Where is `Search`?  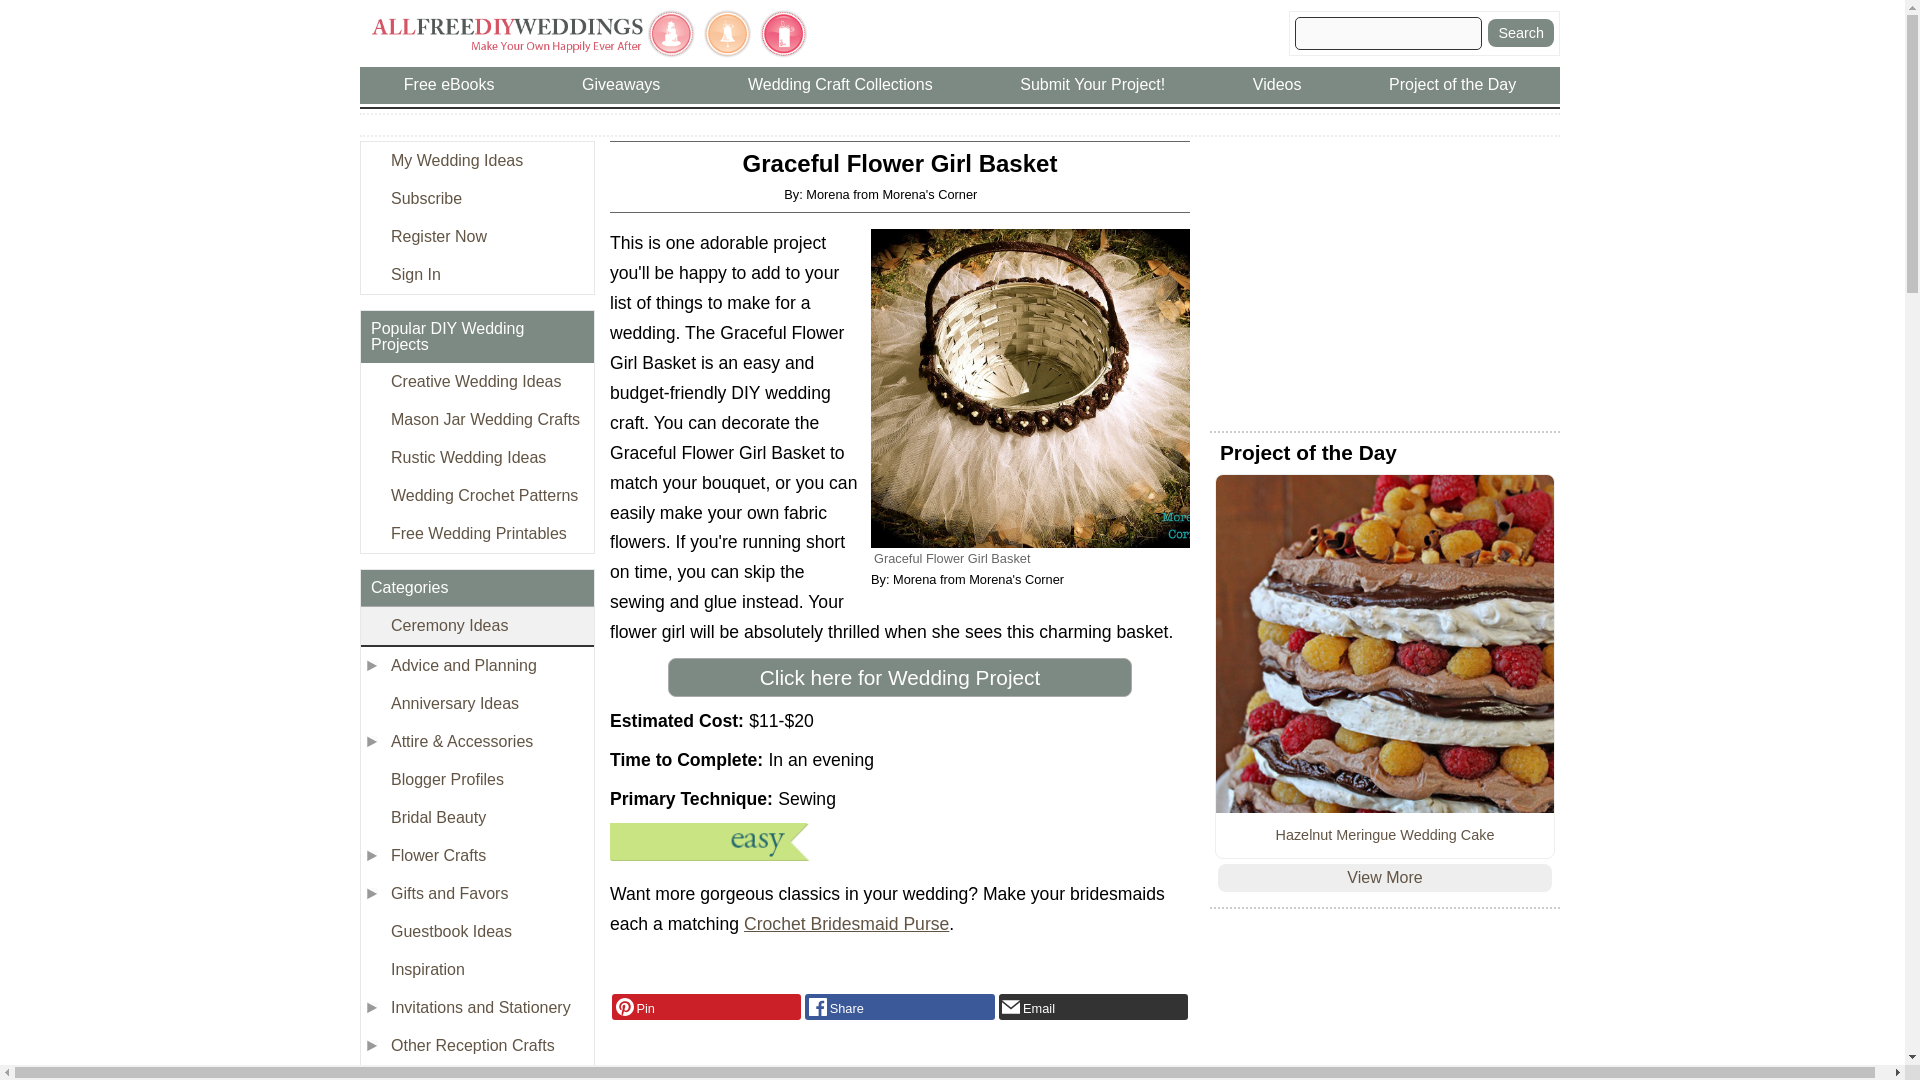
Search is located at coordinates (1520, 33).